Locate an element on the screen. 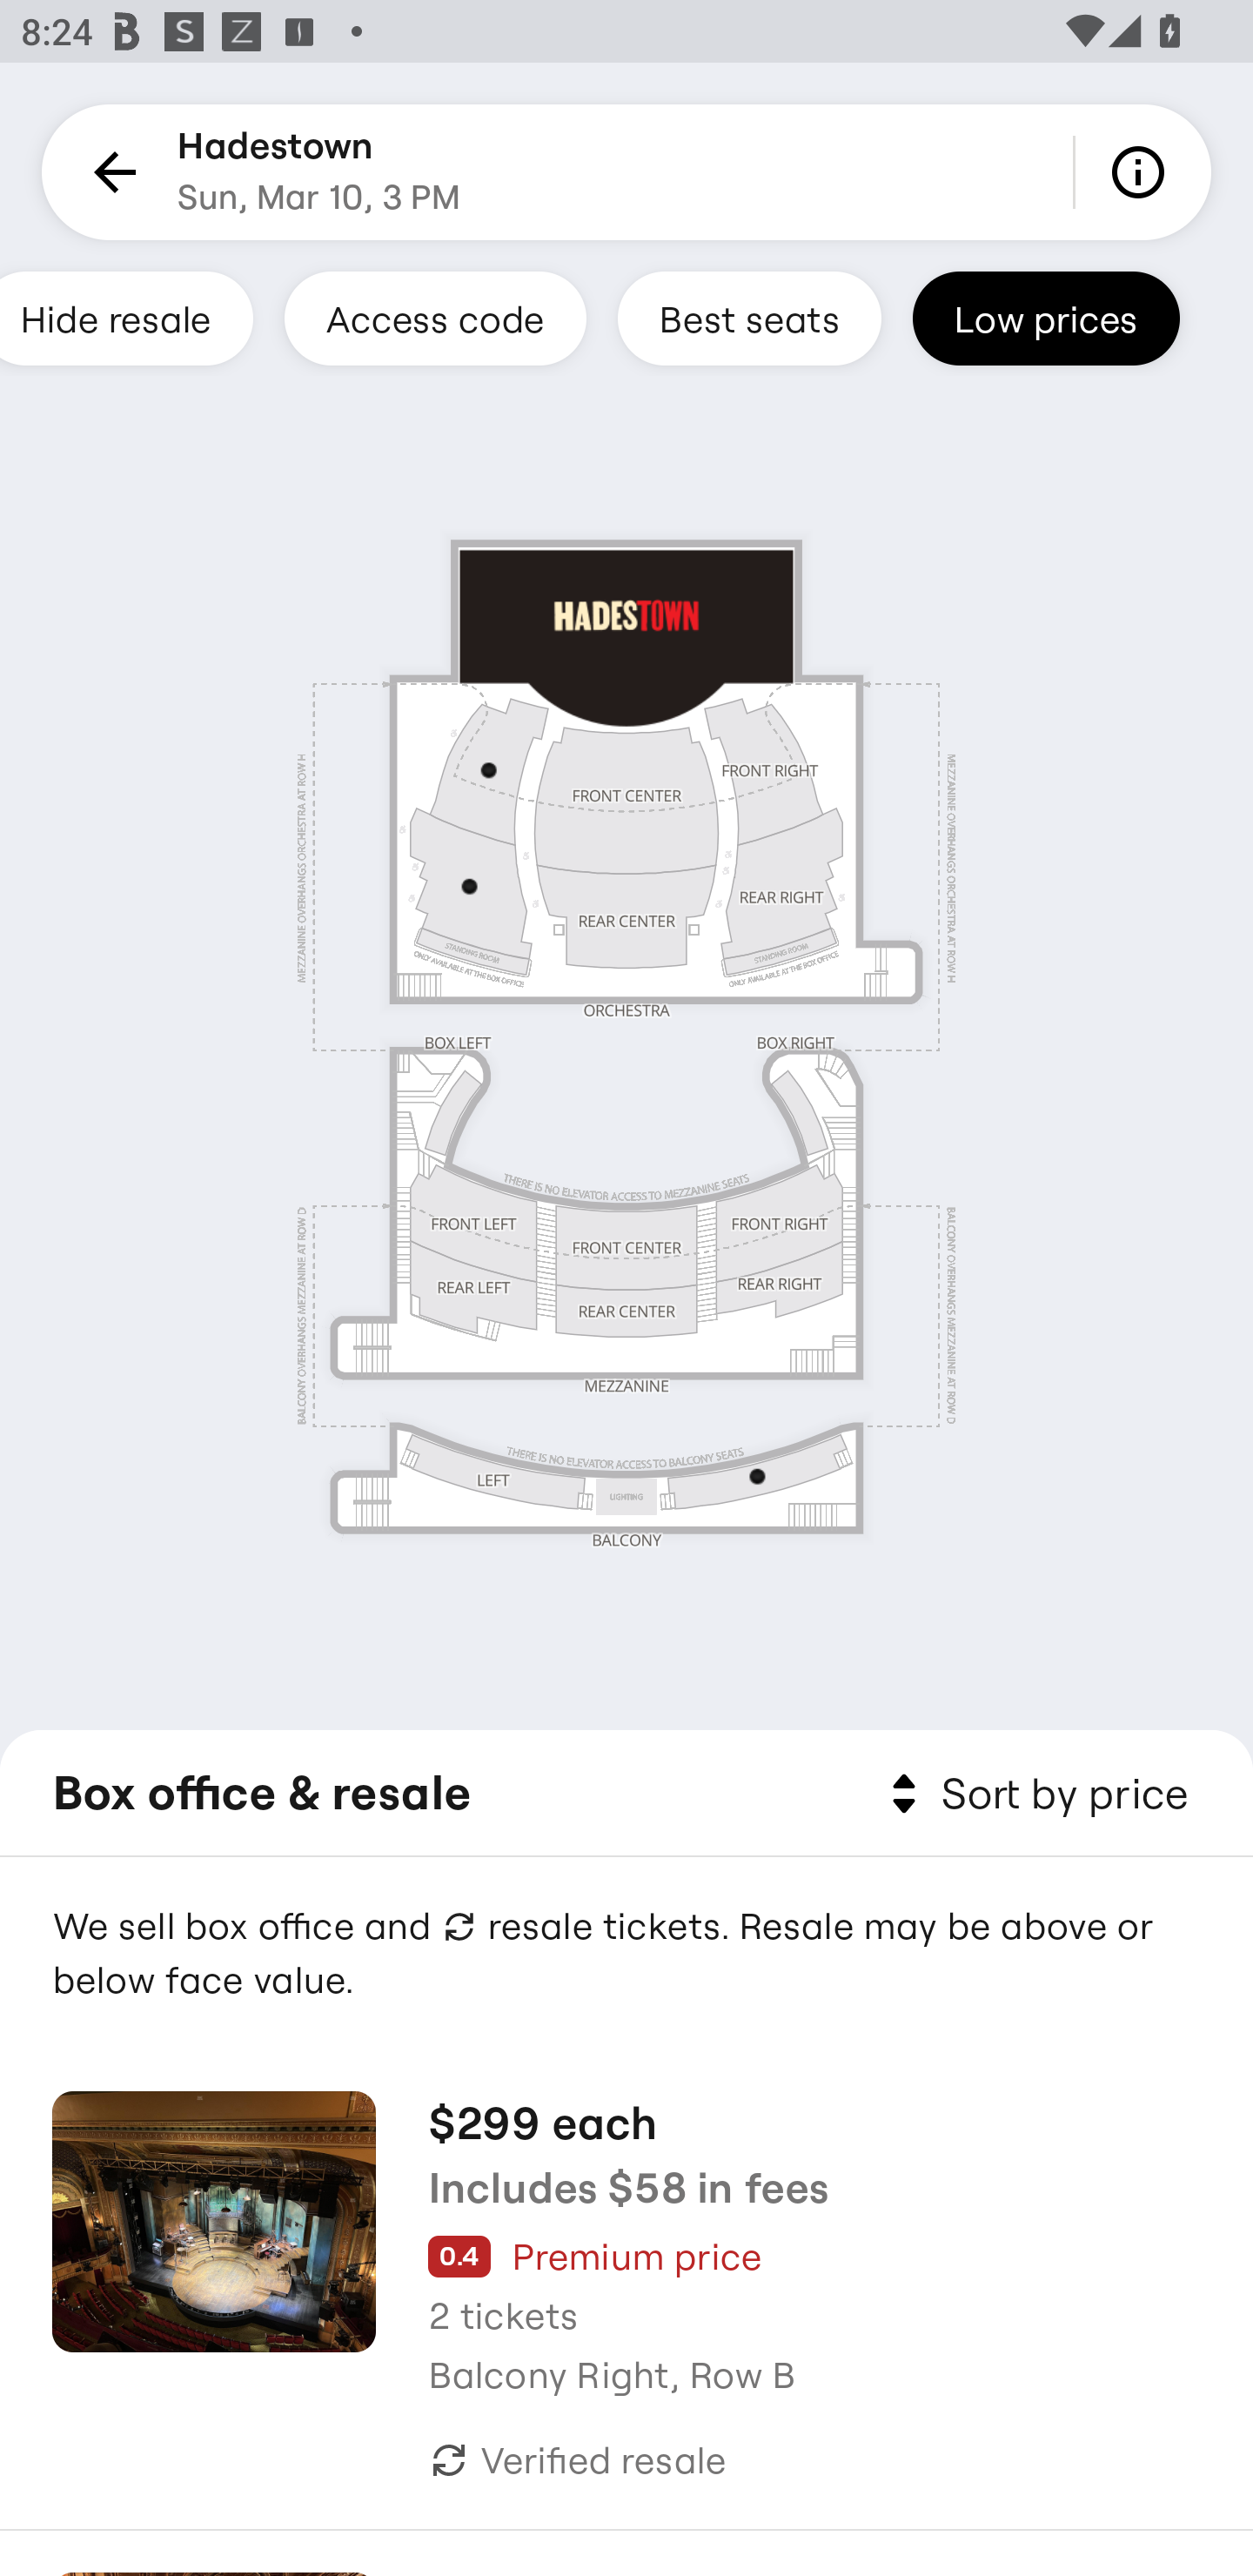 The width and height of the screenshot is (1253, 2576). Hide resale is located at coordinates (126, 318).